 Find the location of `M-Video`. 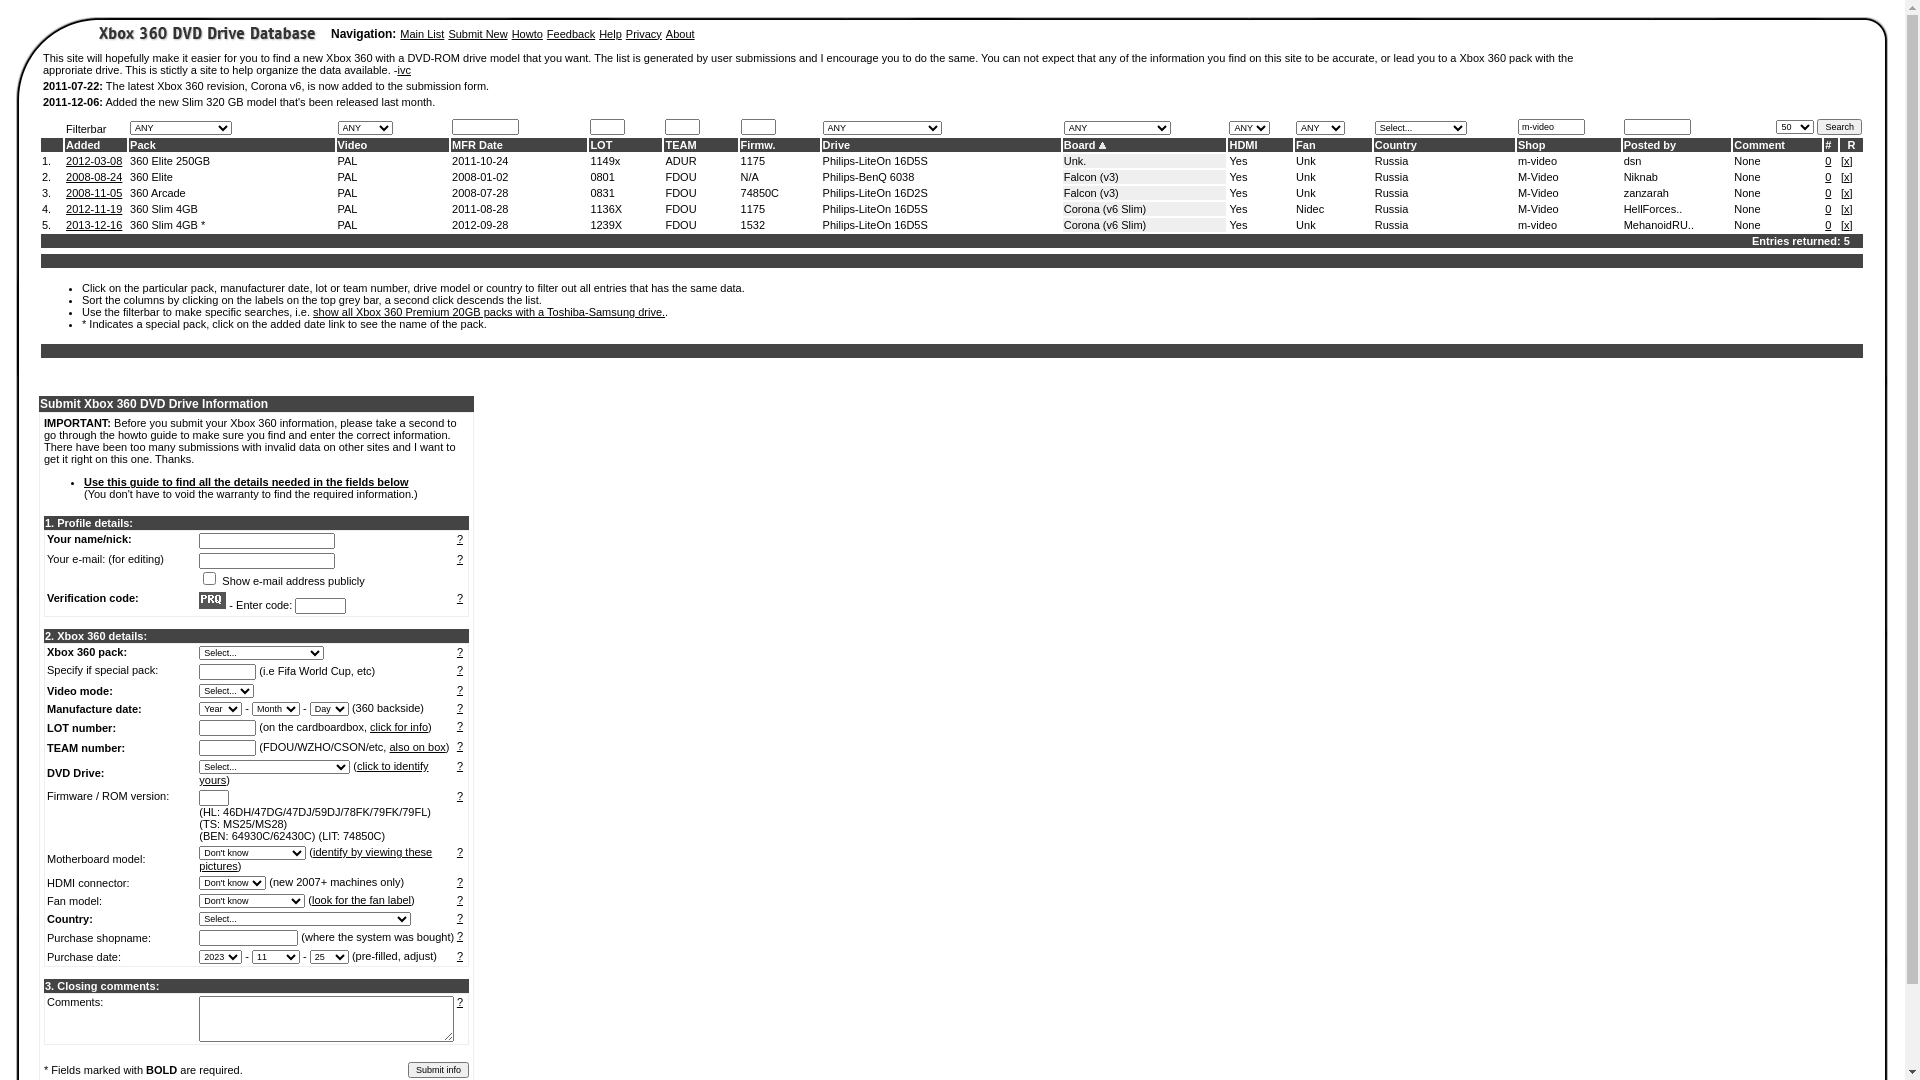

M-Video is located at coordinates (1538, 192).